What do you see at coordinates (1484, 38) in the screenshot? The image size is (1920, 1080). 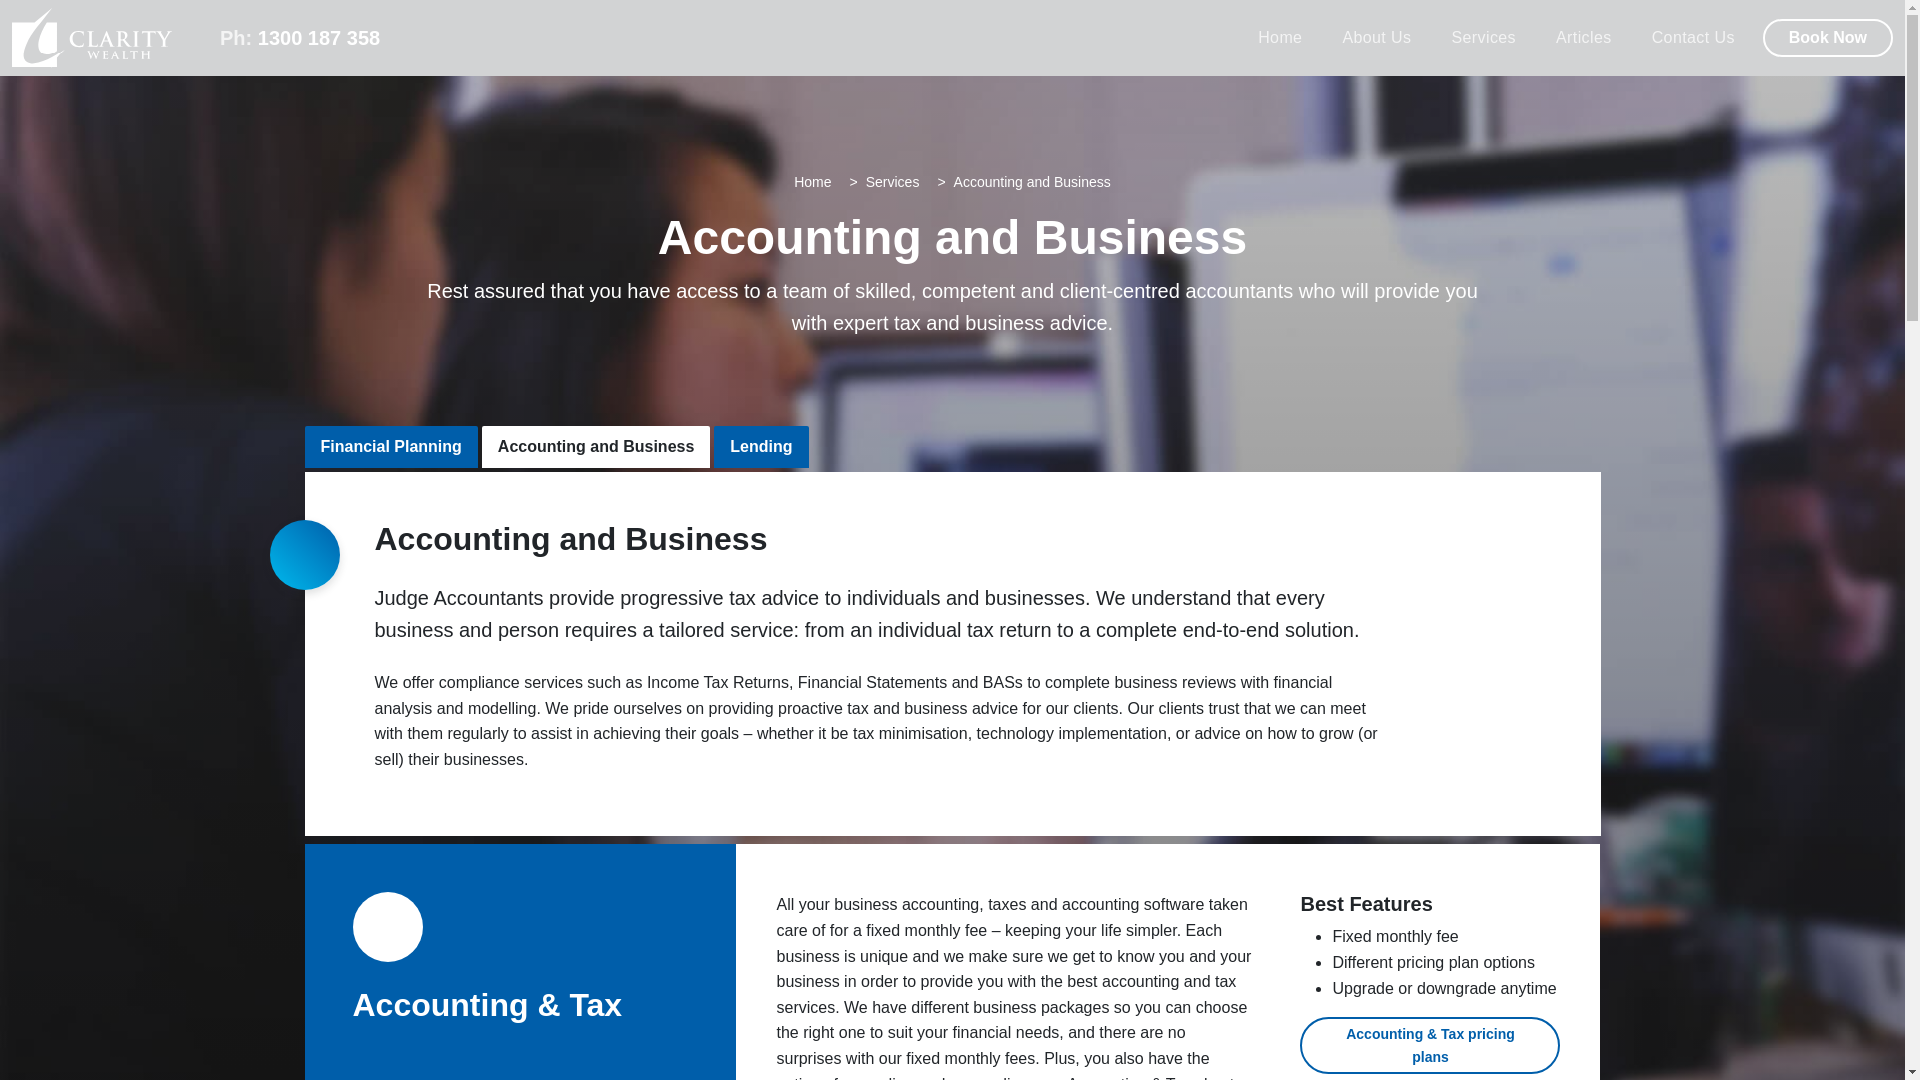 I see `Services` at bounding box center [1484, 38].